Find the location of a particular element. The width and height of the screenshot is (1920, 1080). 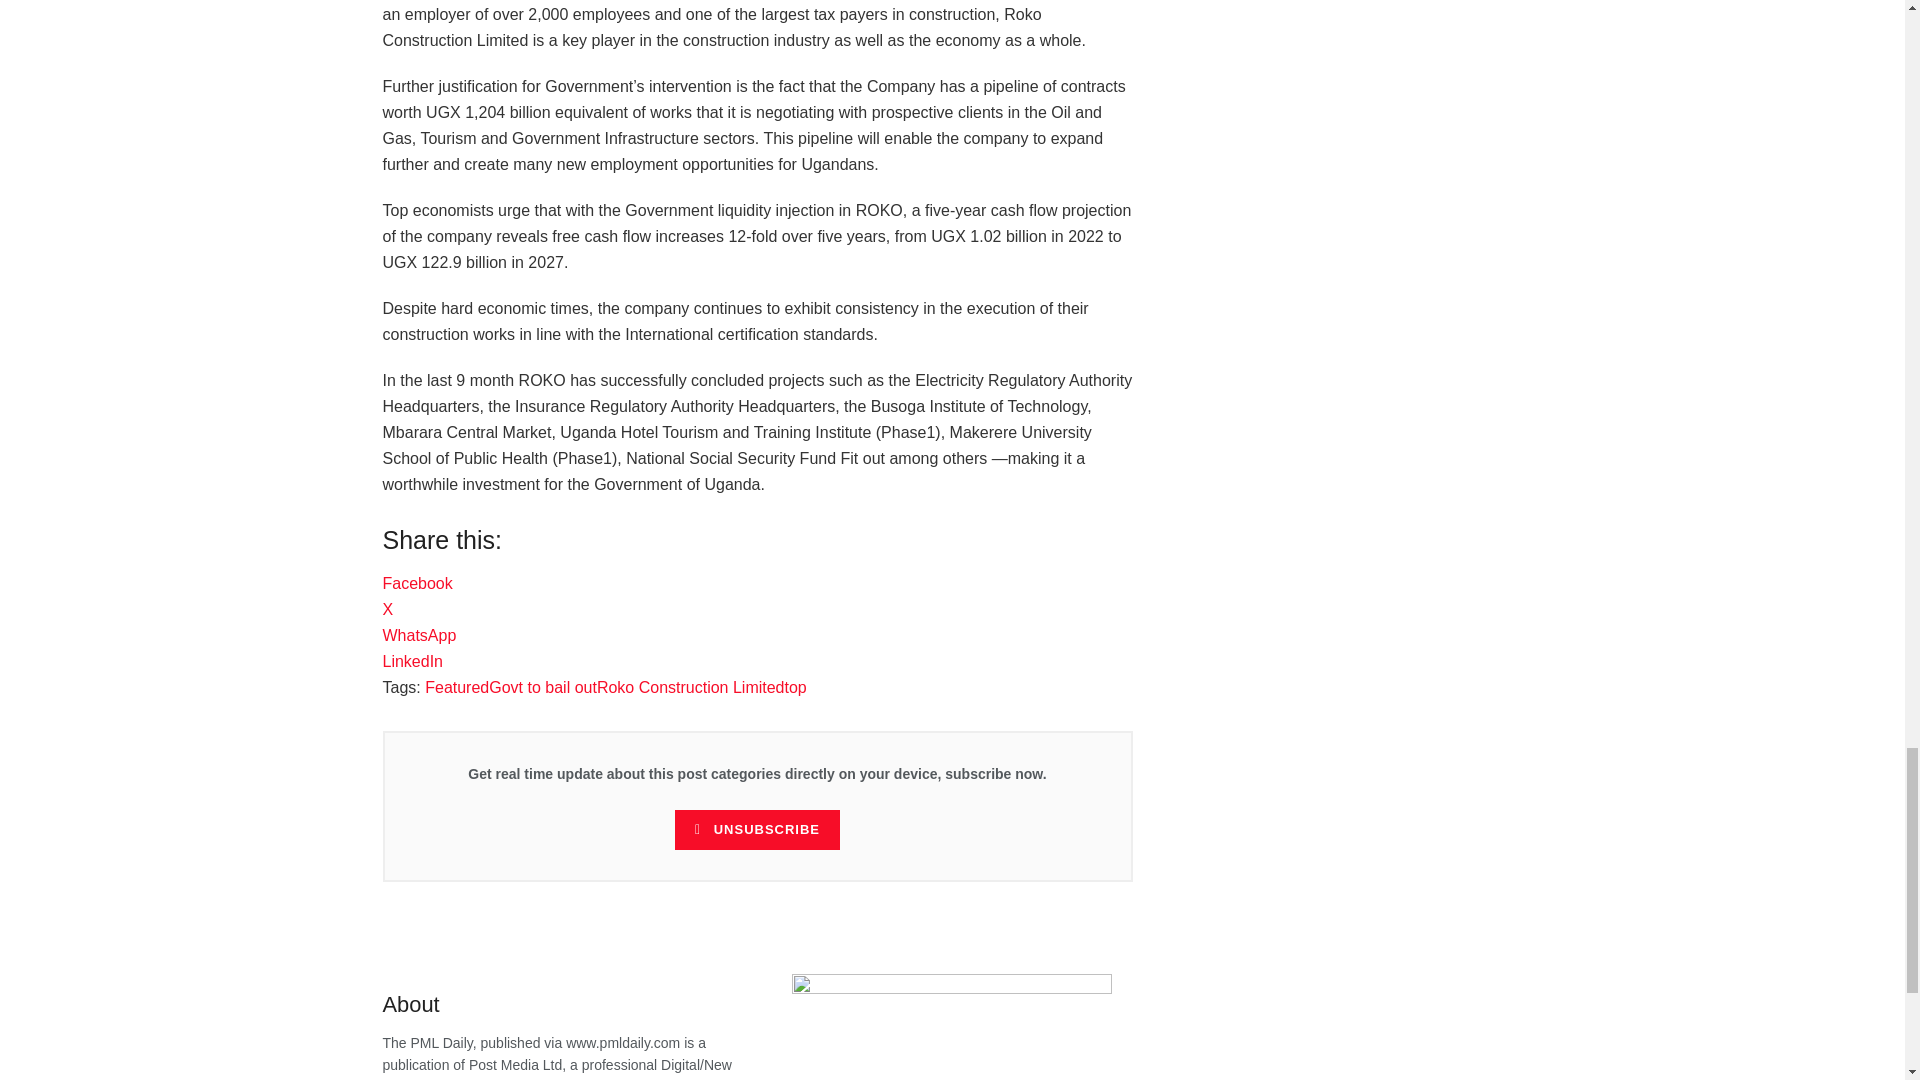

Click to share on LinkedIn is located at coordinates (412, 661).